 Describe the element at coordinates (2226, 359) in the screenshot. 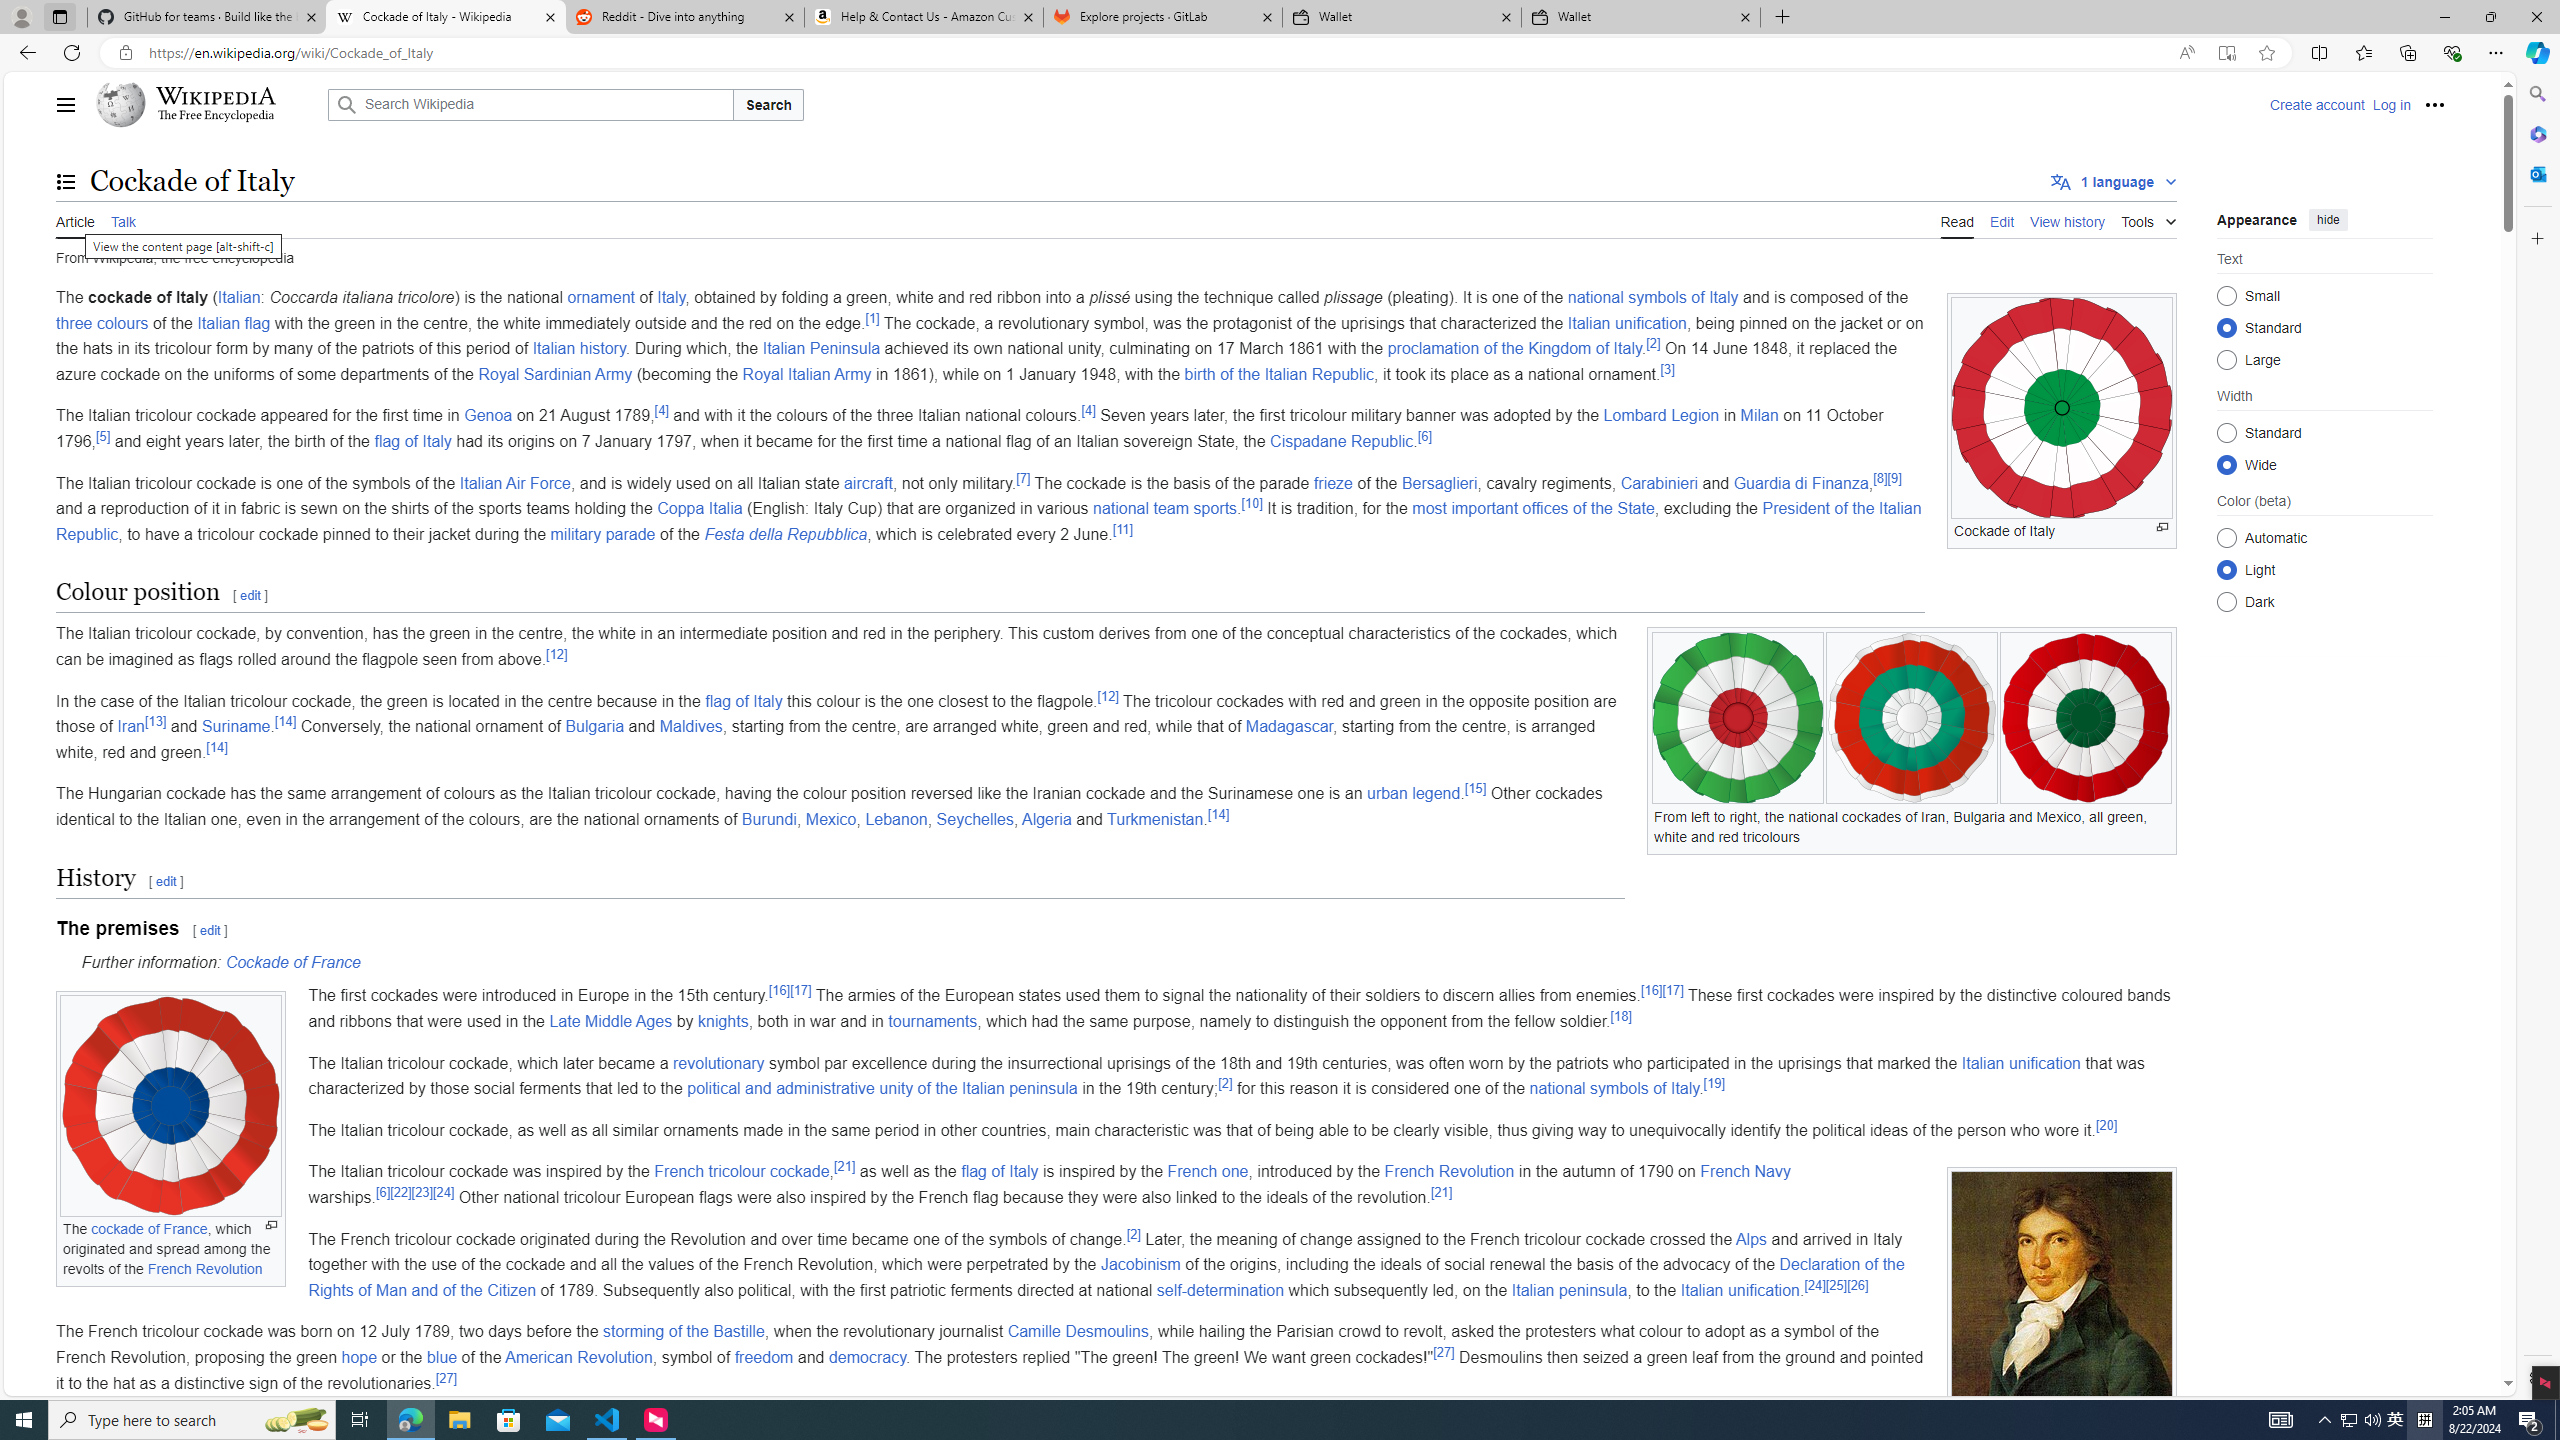

I see `Large` at that location.